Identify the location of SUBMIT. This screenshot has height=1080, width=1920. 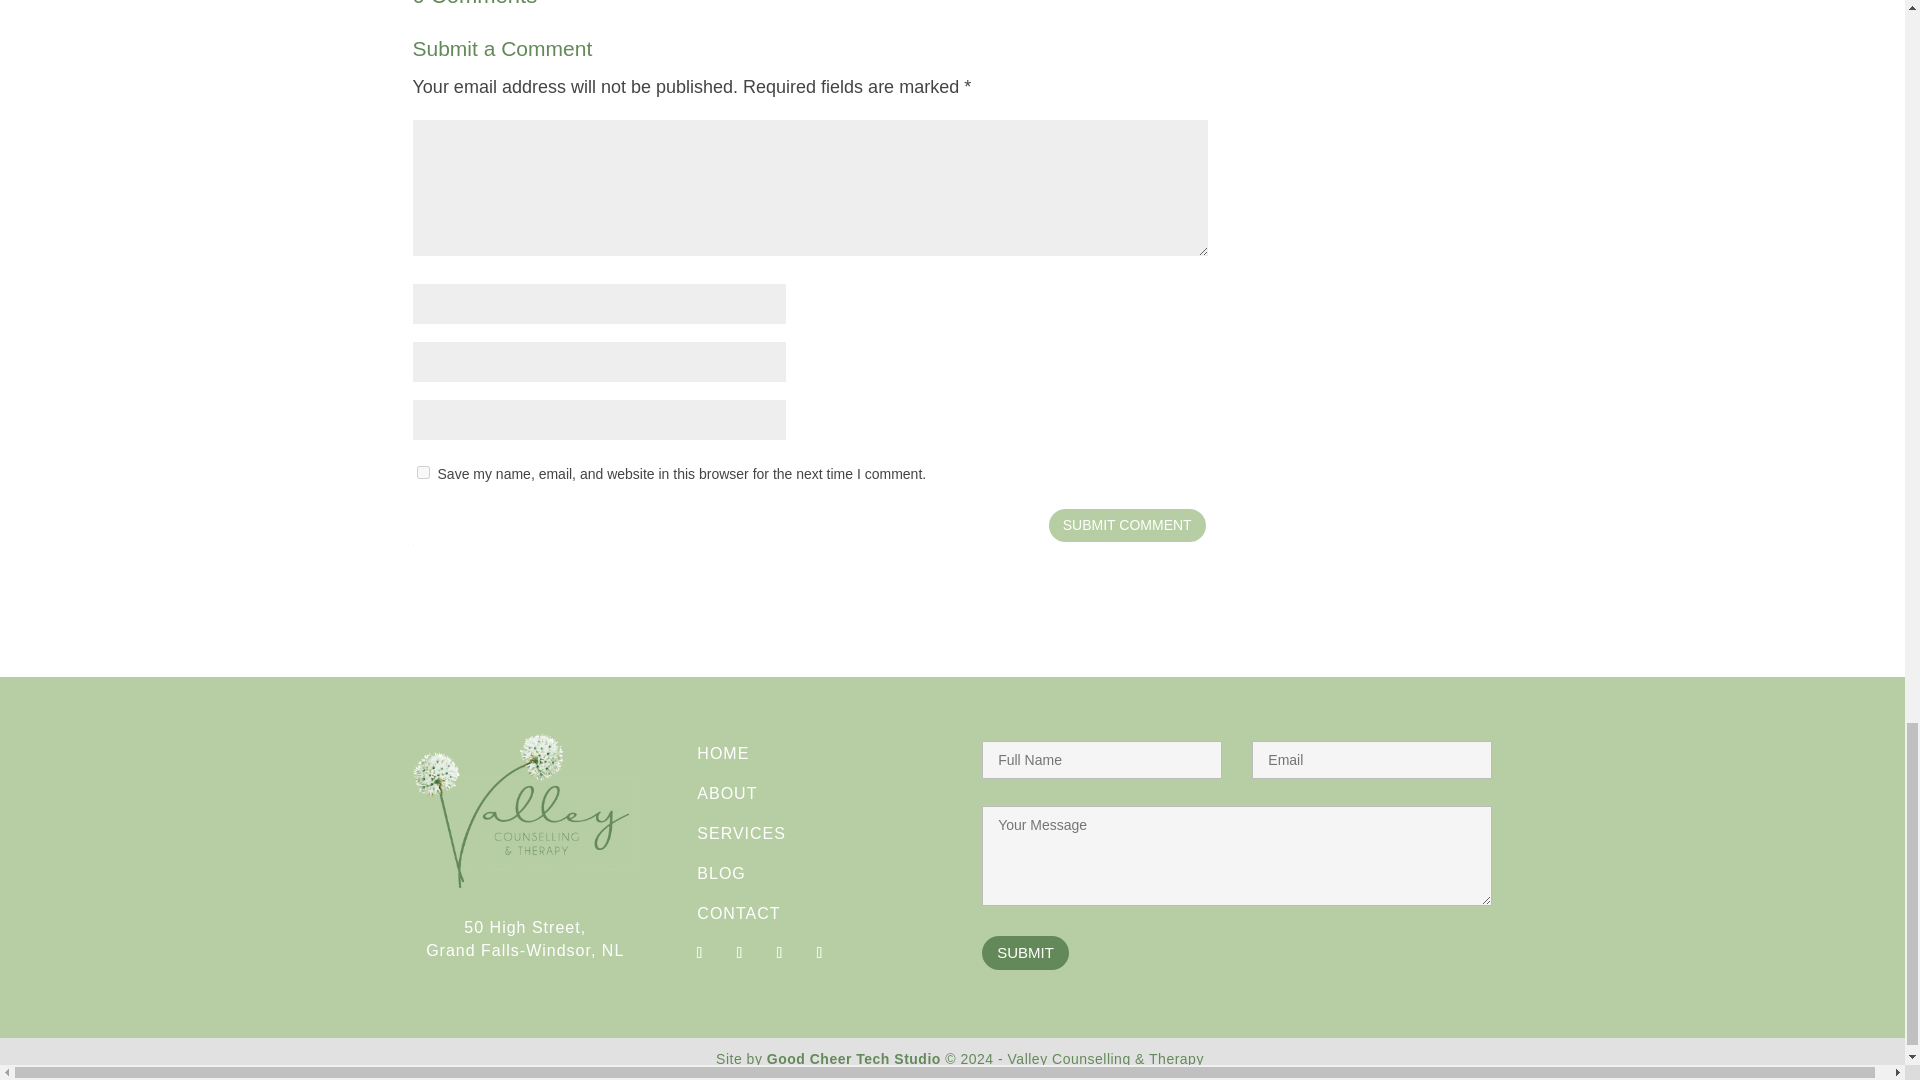
(1025, 953).